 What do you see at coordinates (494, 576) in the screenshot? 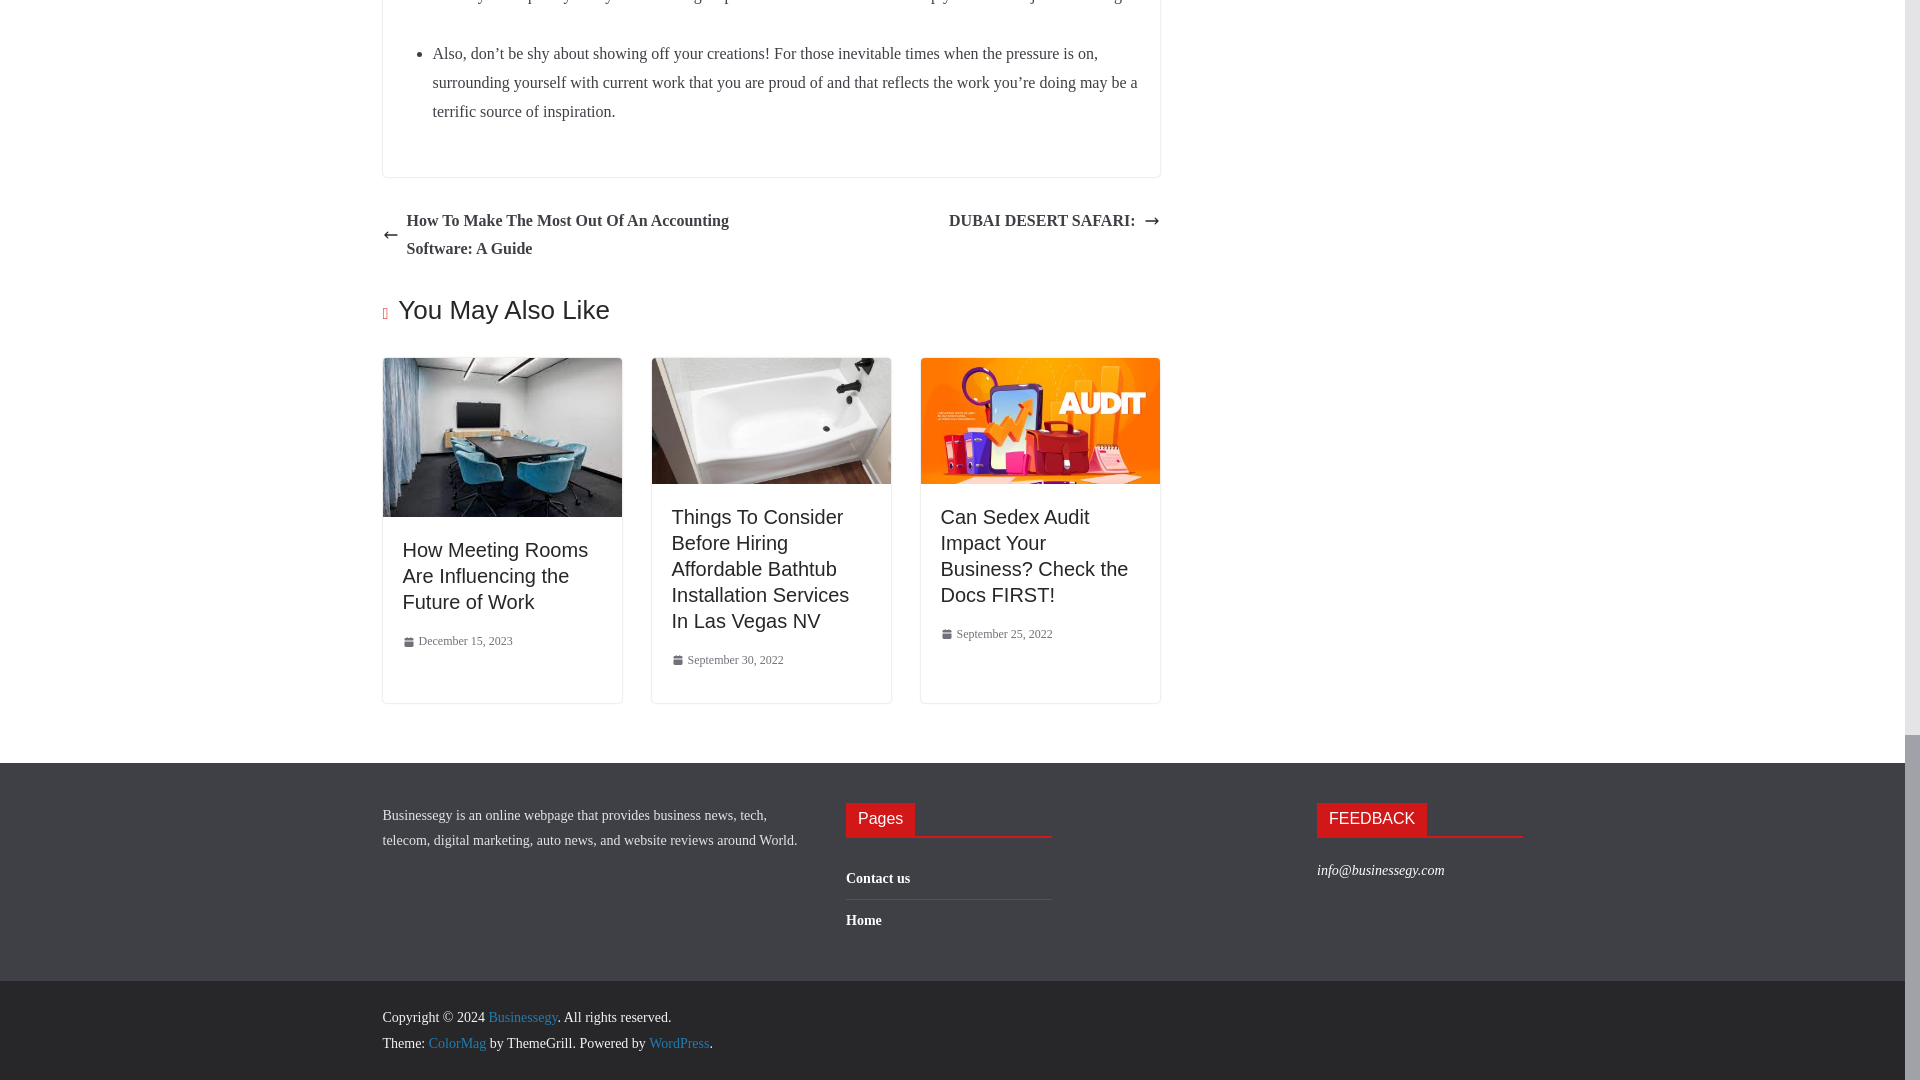
I see `How Meeting Rooms Are Influencing the Future of Work` at bounding box center [494, 576].